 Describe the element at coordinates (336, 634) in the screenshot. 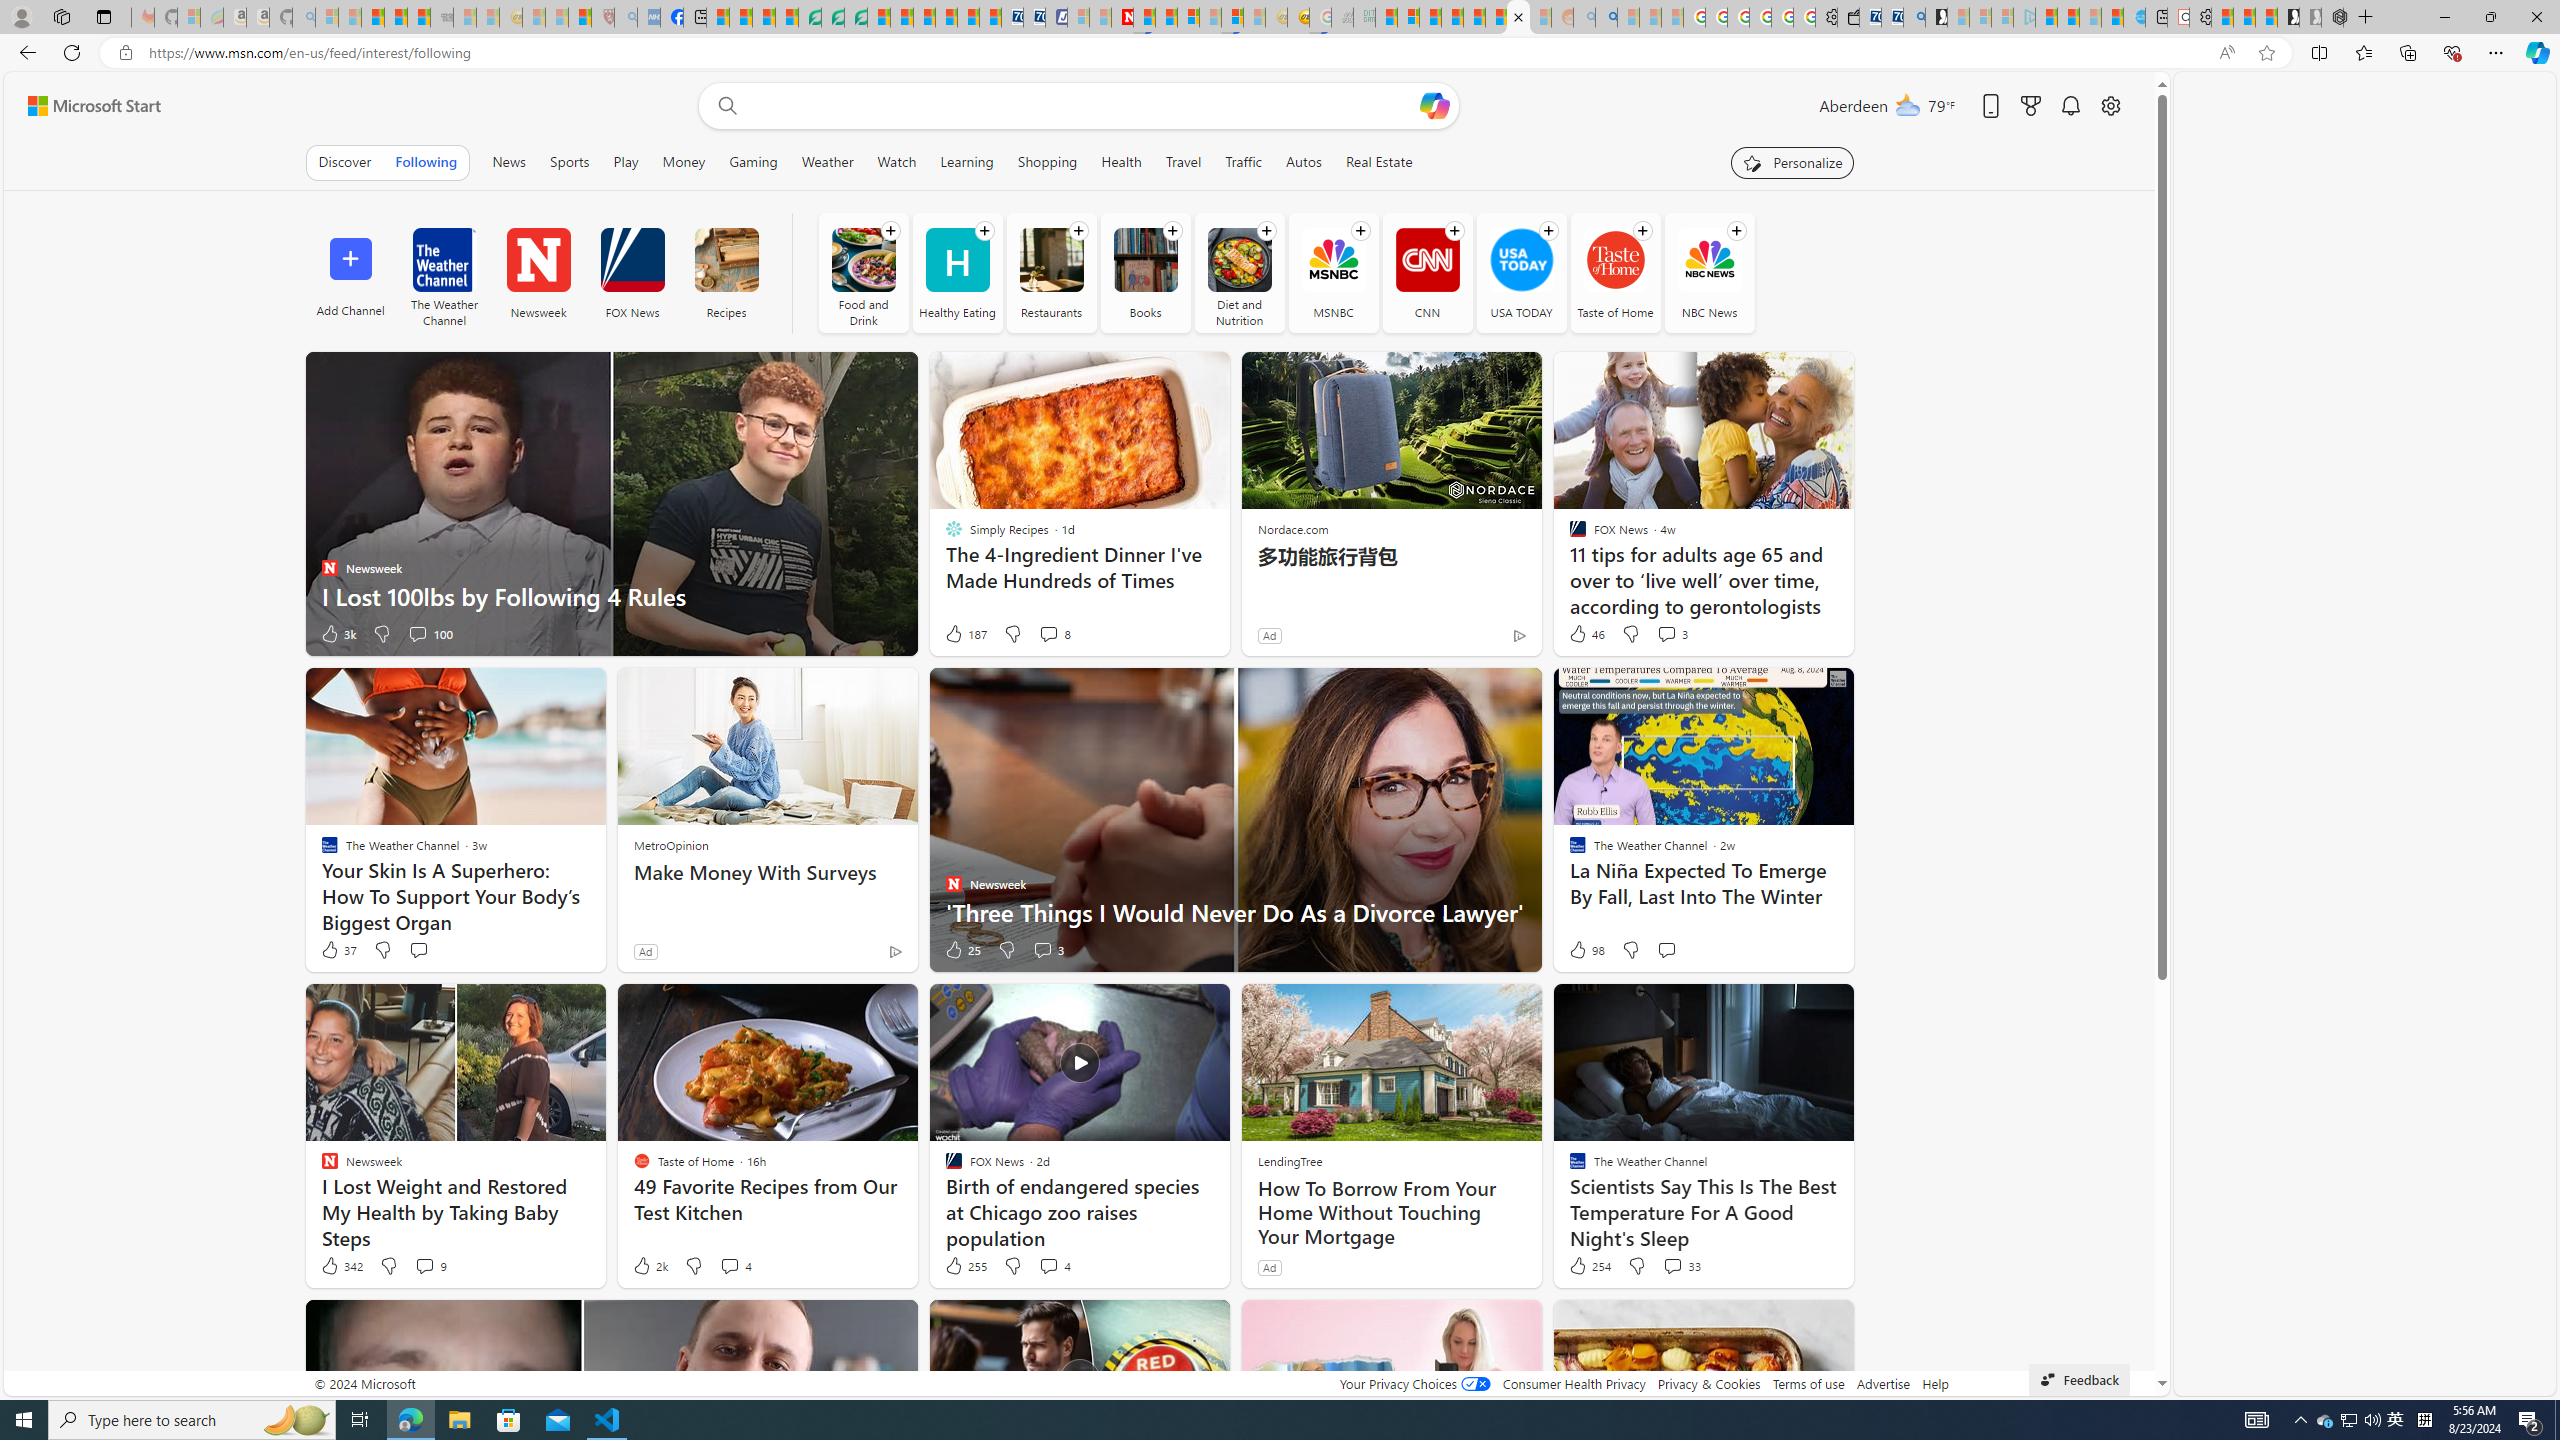

I see `3k Like` at that location.